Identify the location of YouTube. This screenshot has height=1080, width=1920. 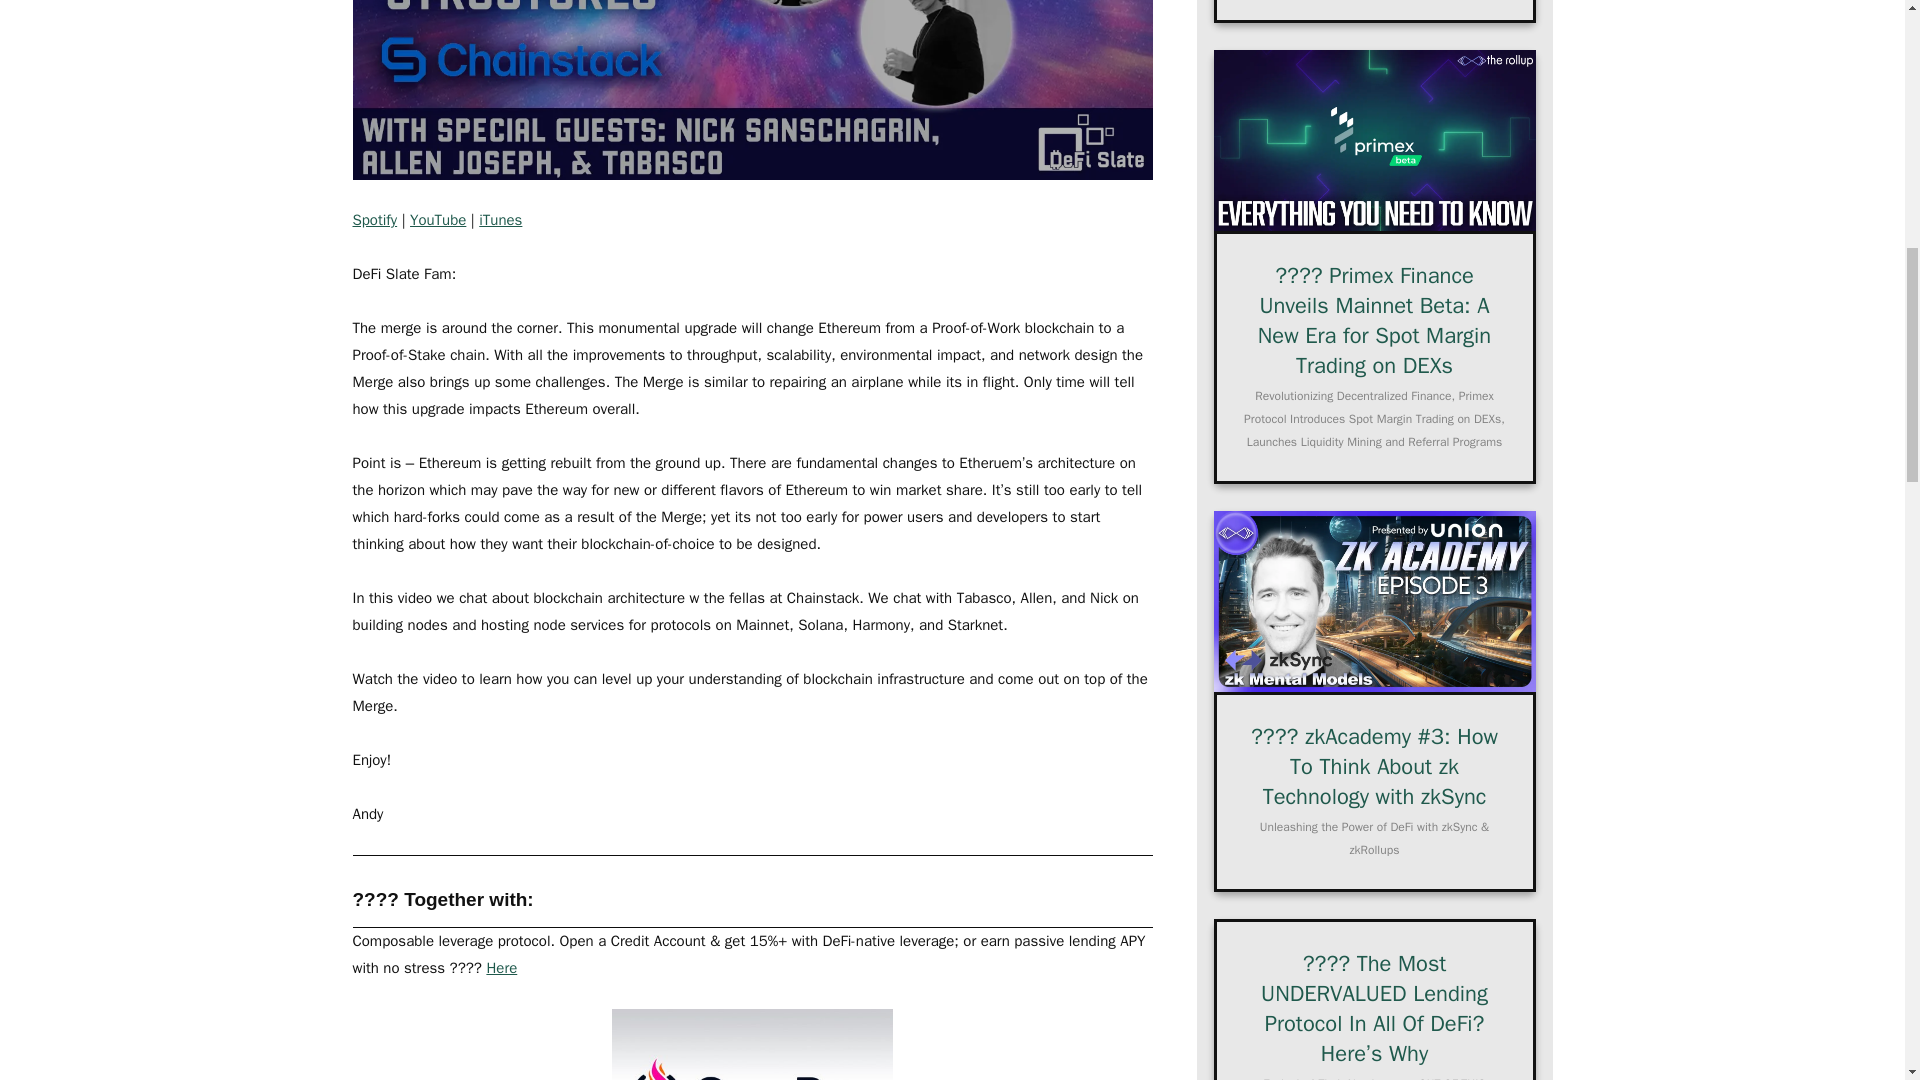
(438, 219).